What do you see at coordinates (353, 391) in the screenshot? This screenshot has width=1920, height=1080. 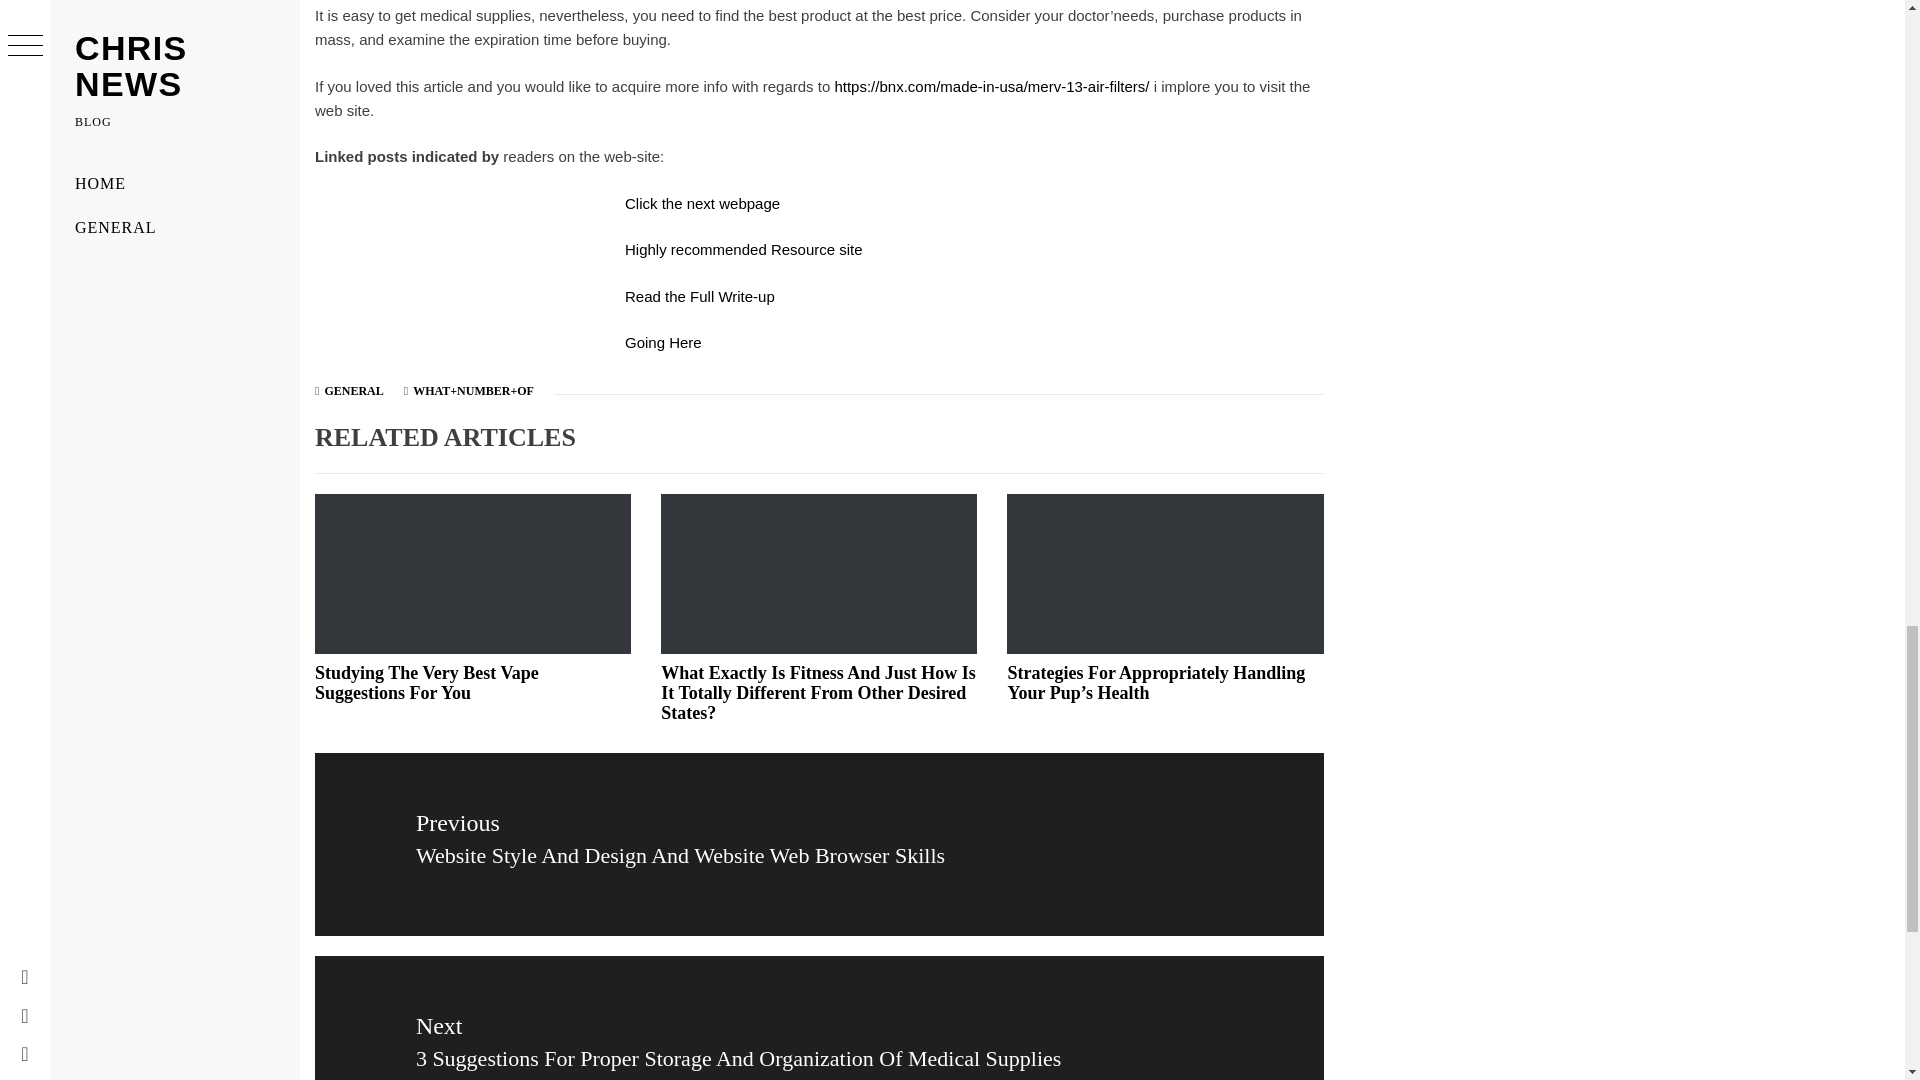 I see `GENERAL` at bounding box center [353, 391].